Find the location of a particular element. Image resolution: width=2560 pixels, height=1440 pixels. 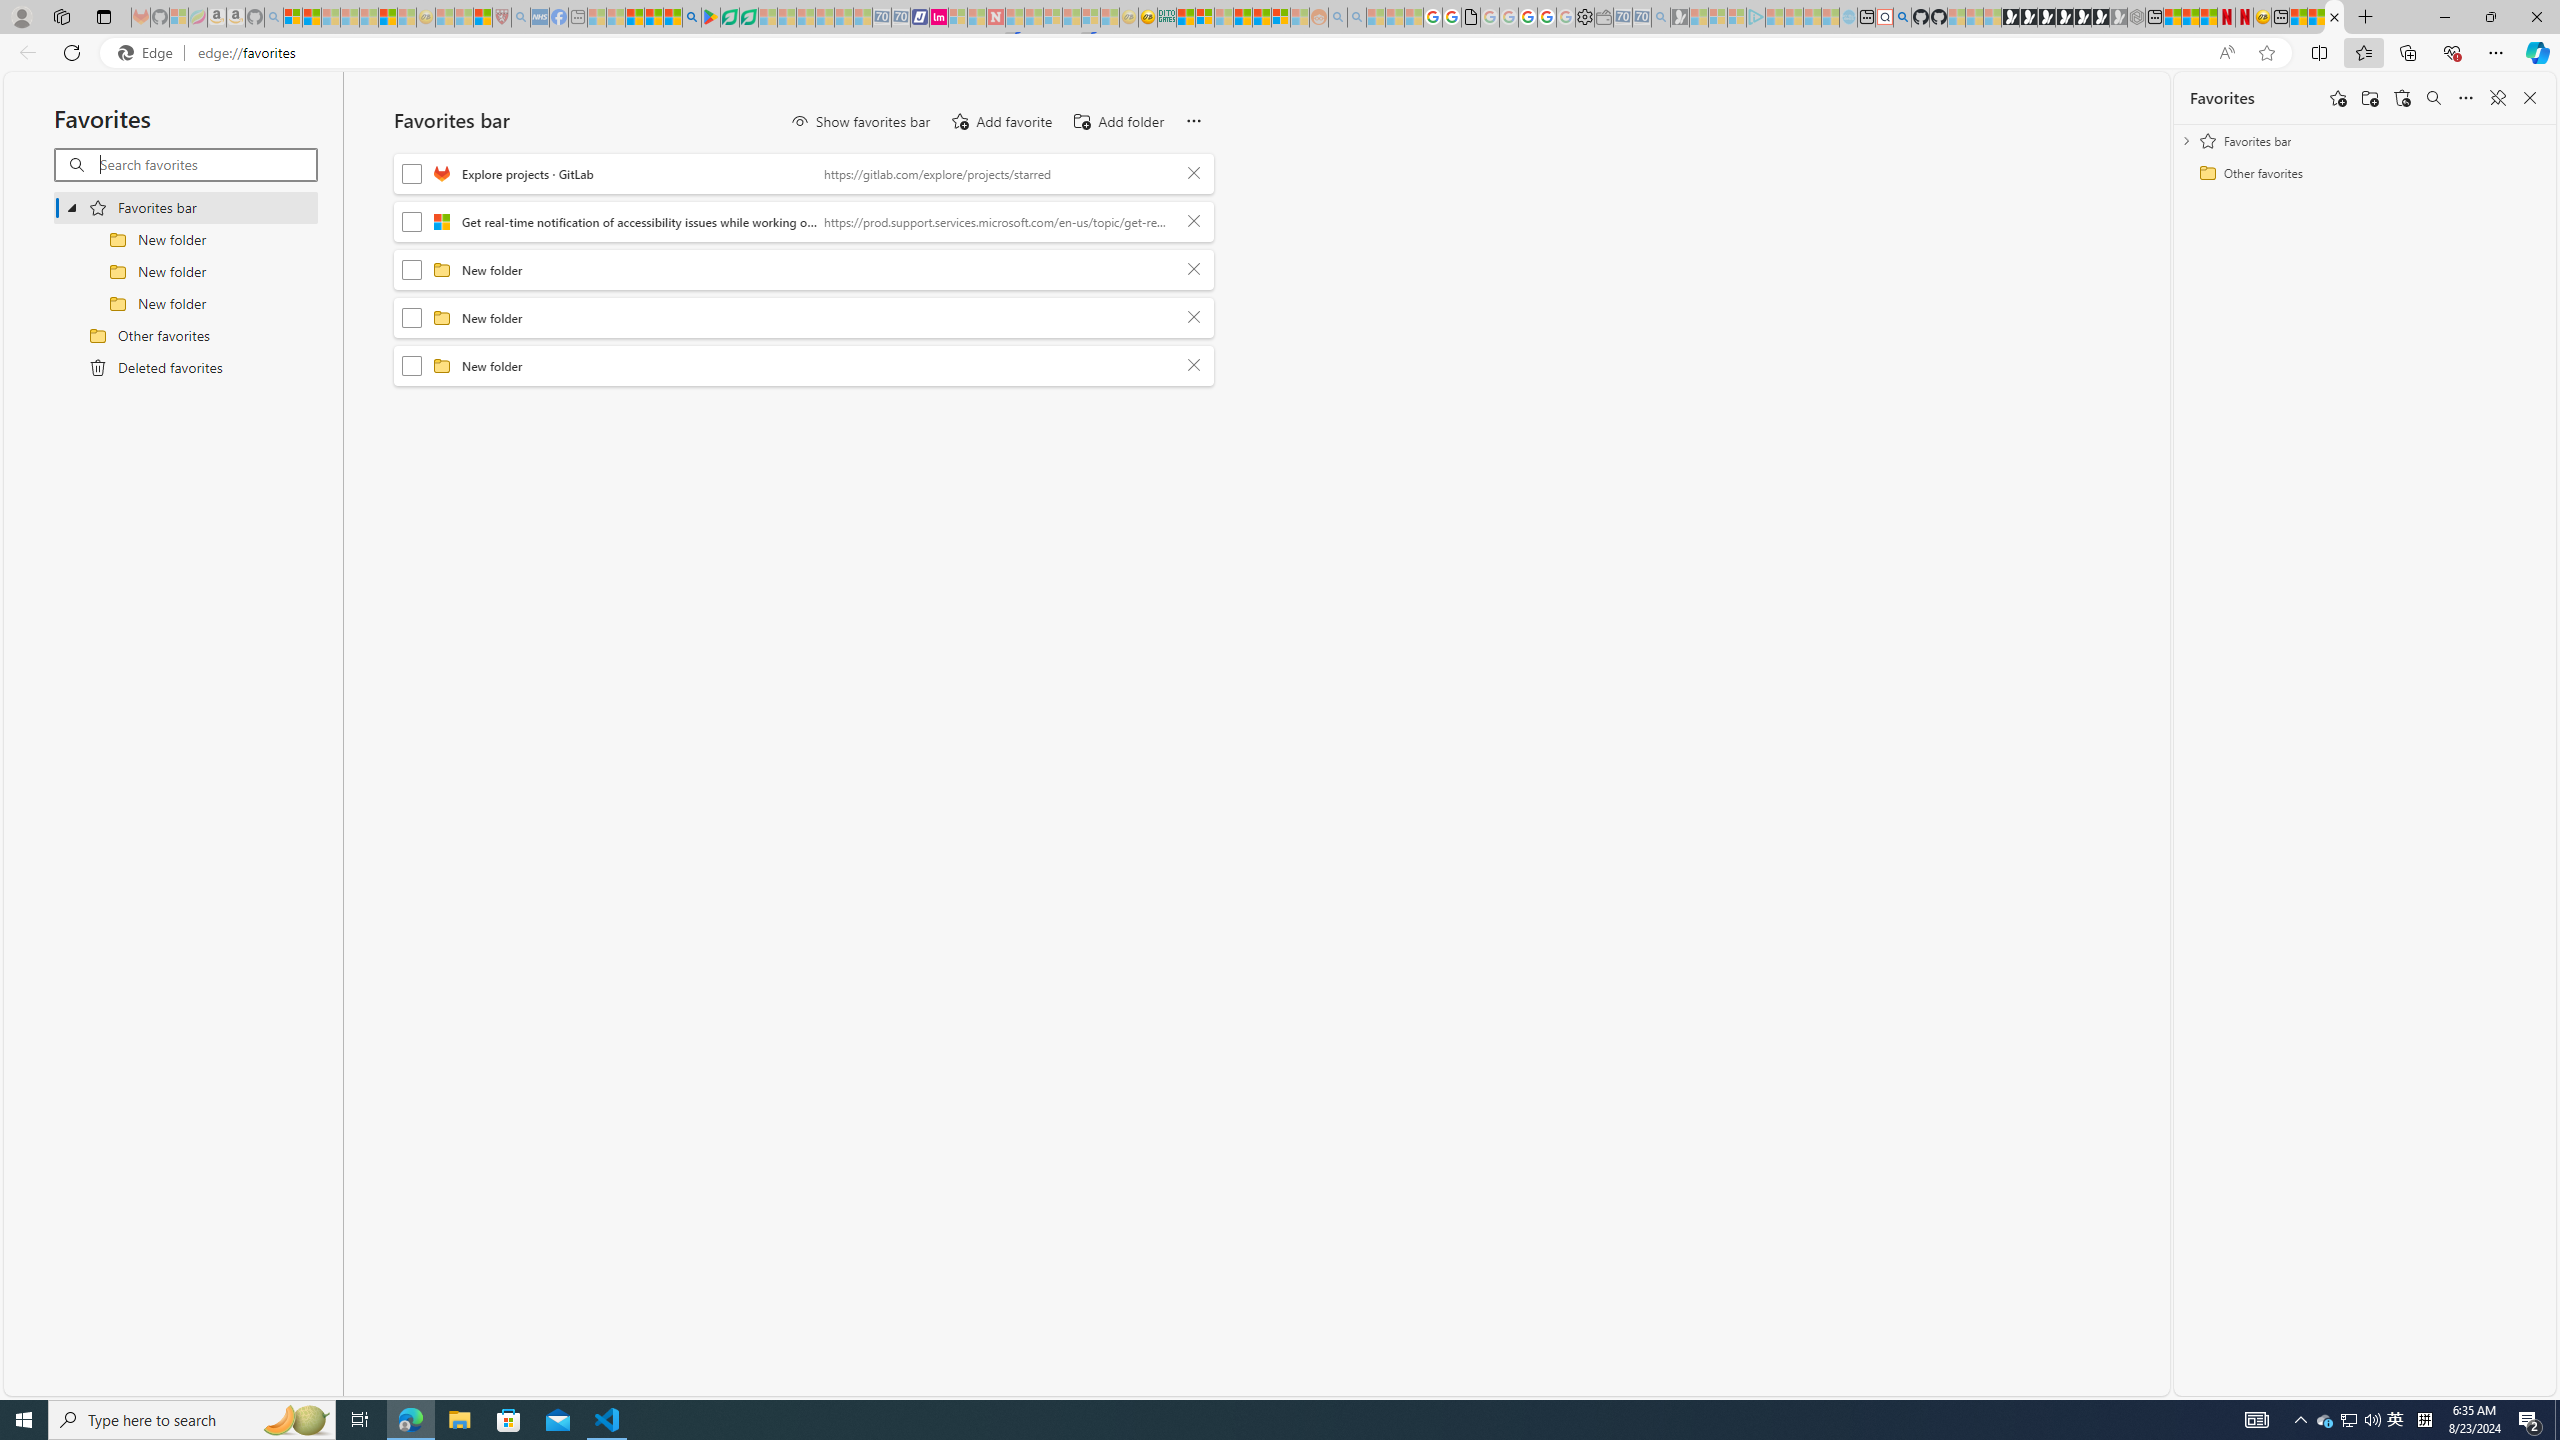

Unpin favorites is located at coordinates (2497, 98).